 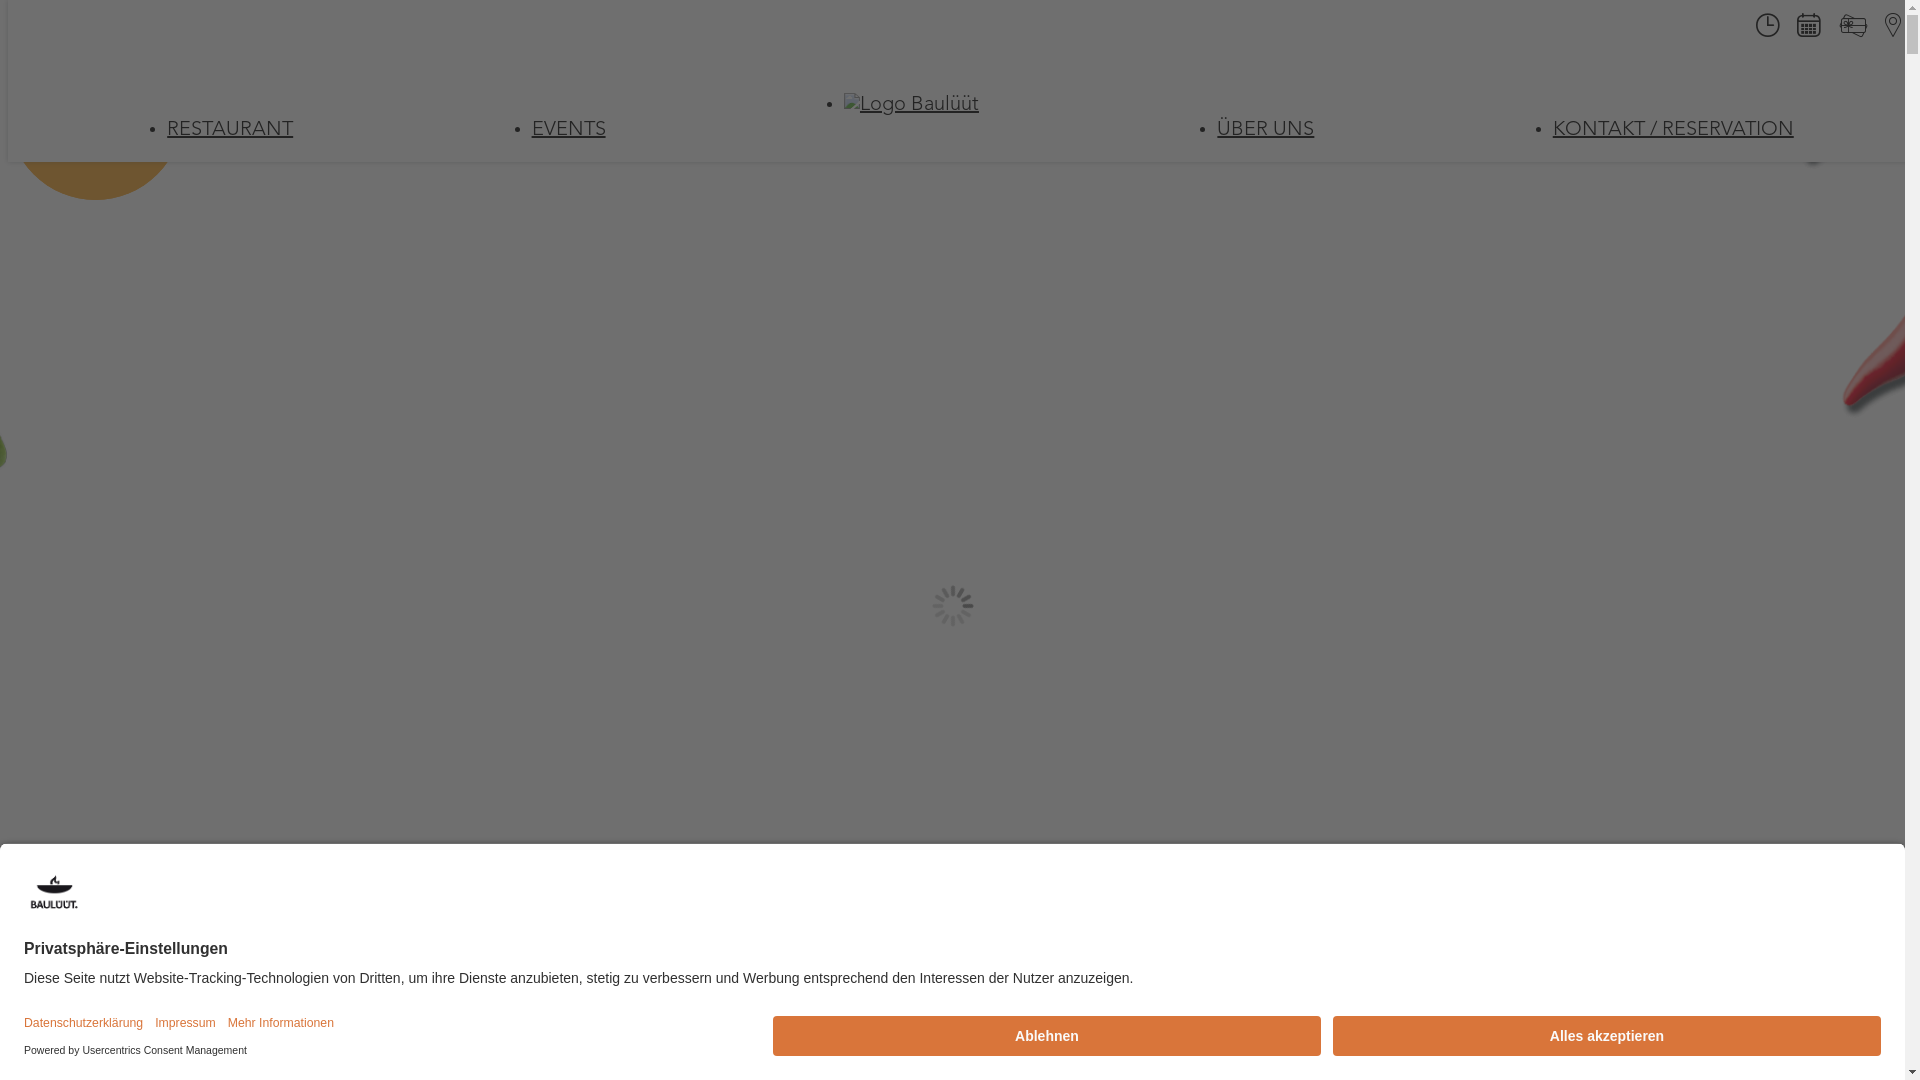 What do you see at coordinates (1893, 30) in the screenshot?
I see `Standort` at bounding box center [1893, 30].